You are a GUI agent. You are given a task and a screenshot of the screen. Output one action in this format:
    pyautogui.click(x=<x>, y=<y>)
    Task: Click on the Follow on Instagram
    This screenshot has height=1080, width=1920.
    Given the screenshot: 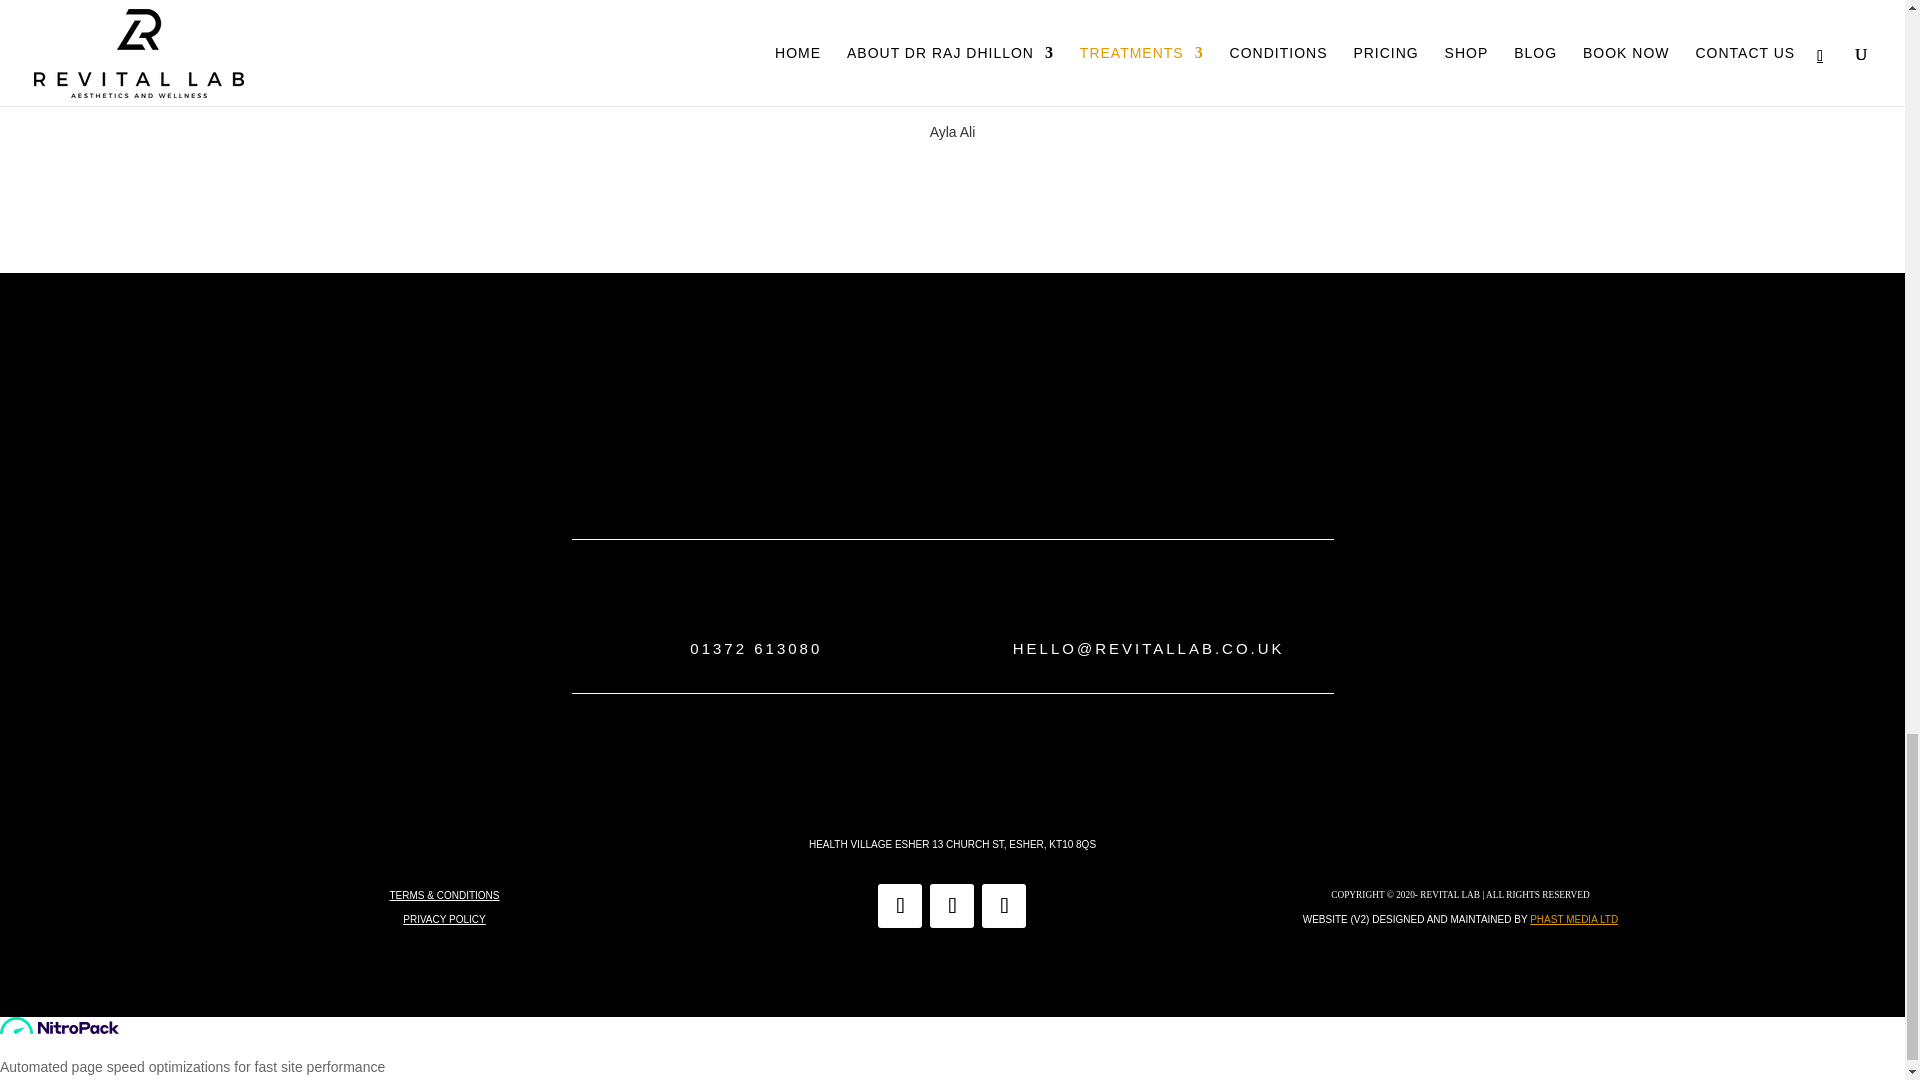 What is the action you would take?
    pyautogui.click(x=899, y=906)
    